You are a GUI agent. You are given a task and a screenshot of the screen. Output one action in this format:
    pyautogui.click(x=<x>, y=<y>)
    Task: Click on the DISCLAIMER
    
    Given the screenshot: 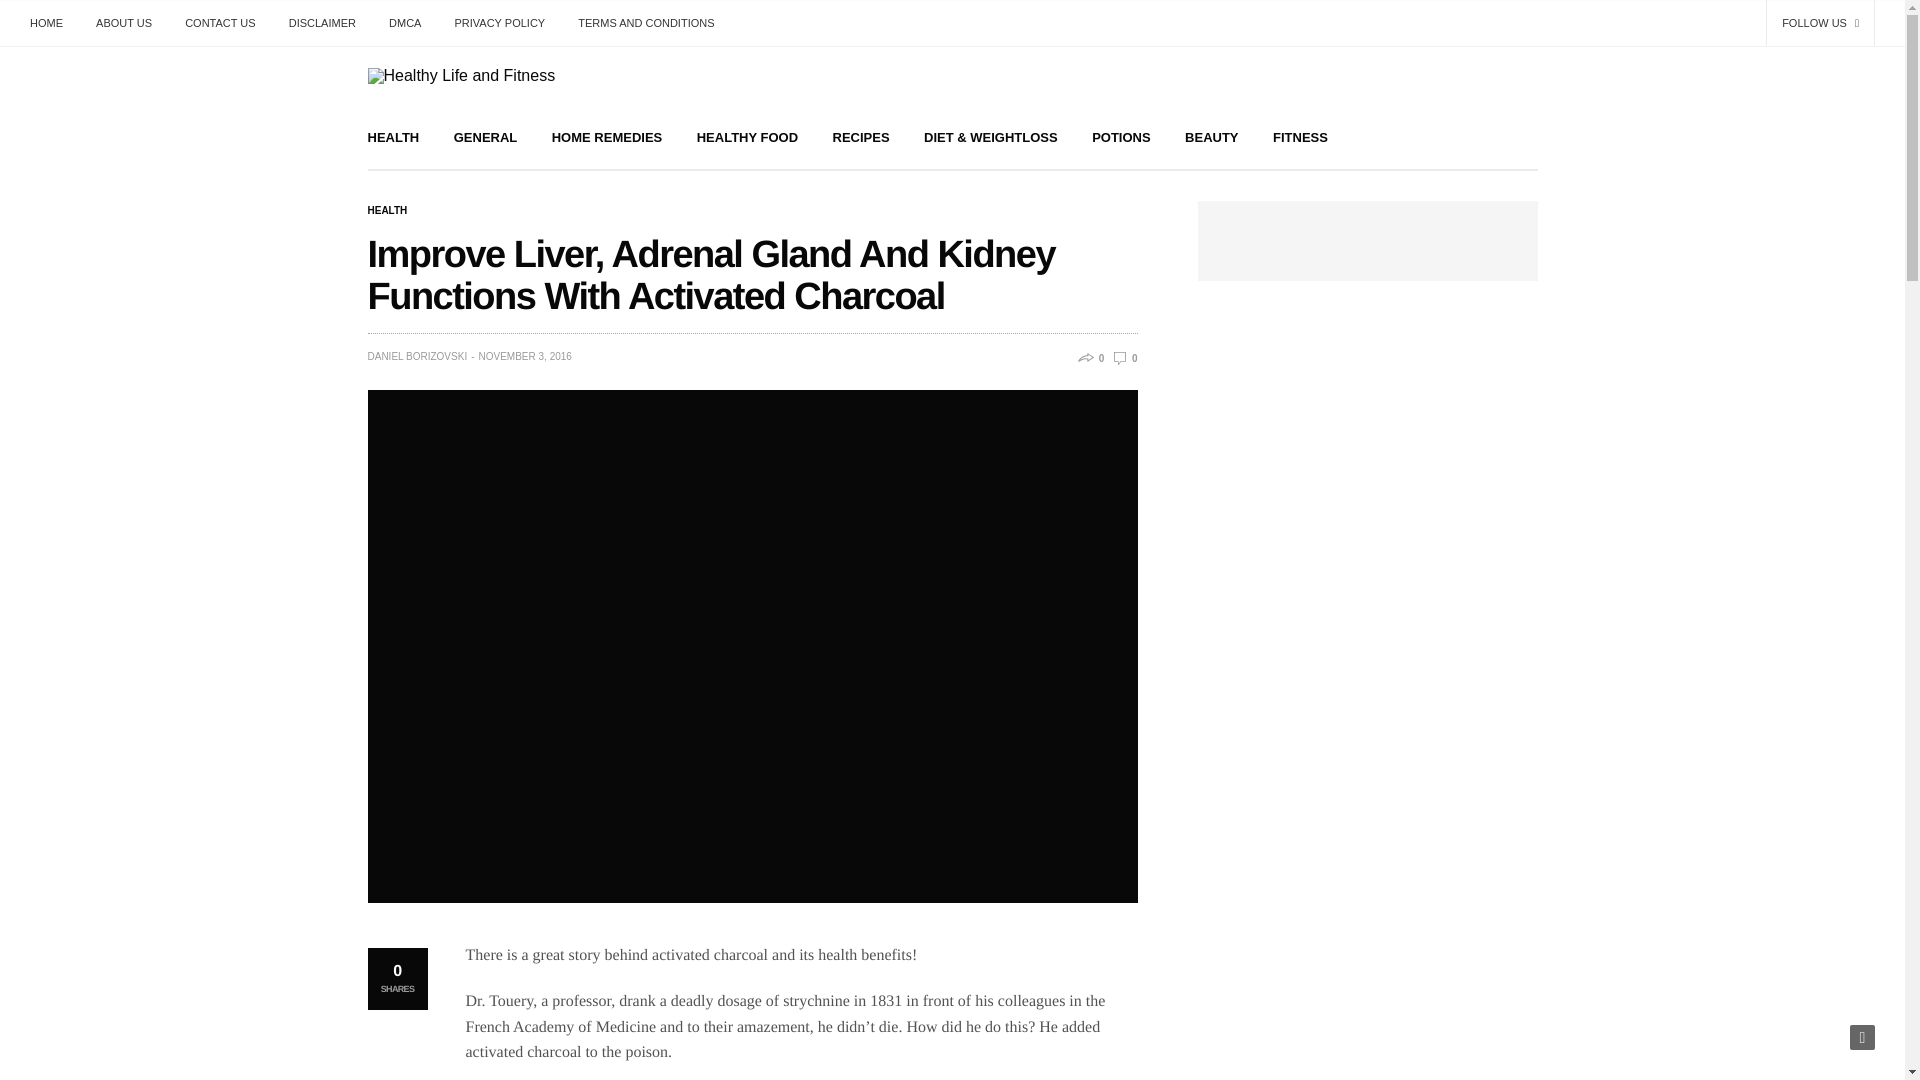 What is the action you would take?
    pyautogui.click(x=322, y=23)
    